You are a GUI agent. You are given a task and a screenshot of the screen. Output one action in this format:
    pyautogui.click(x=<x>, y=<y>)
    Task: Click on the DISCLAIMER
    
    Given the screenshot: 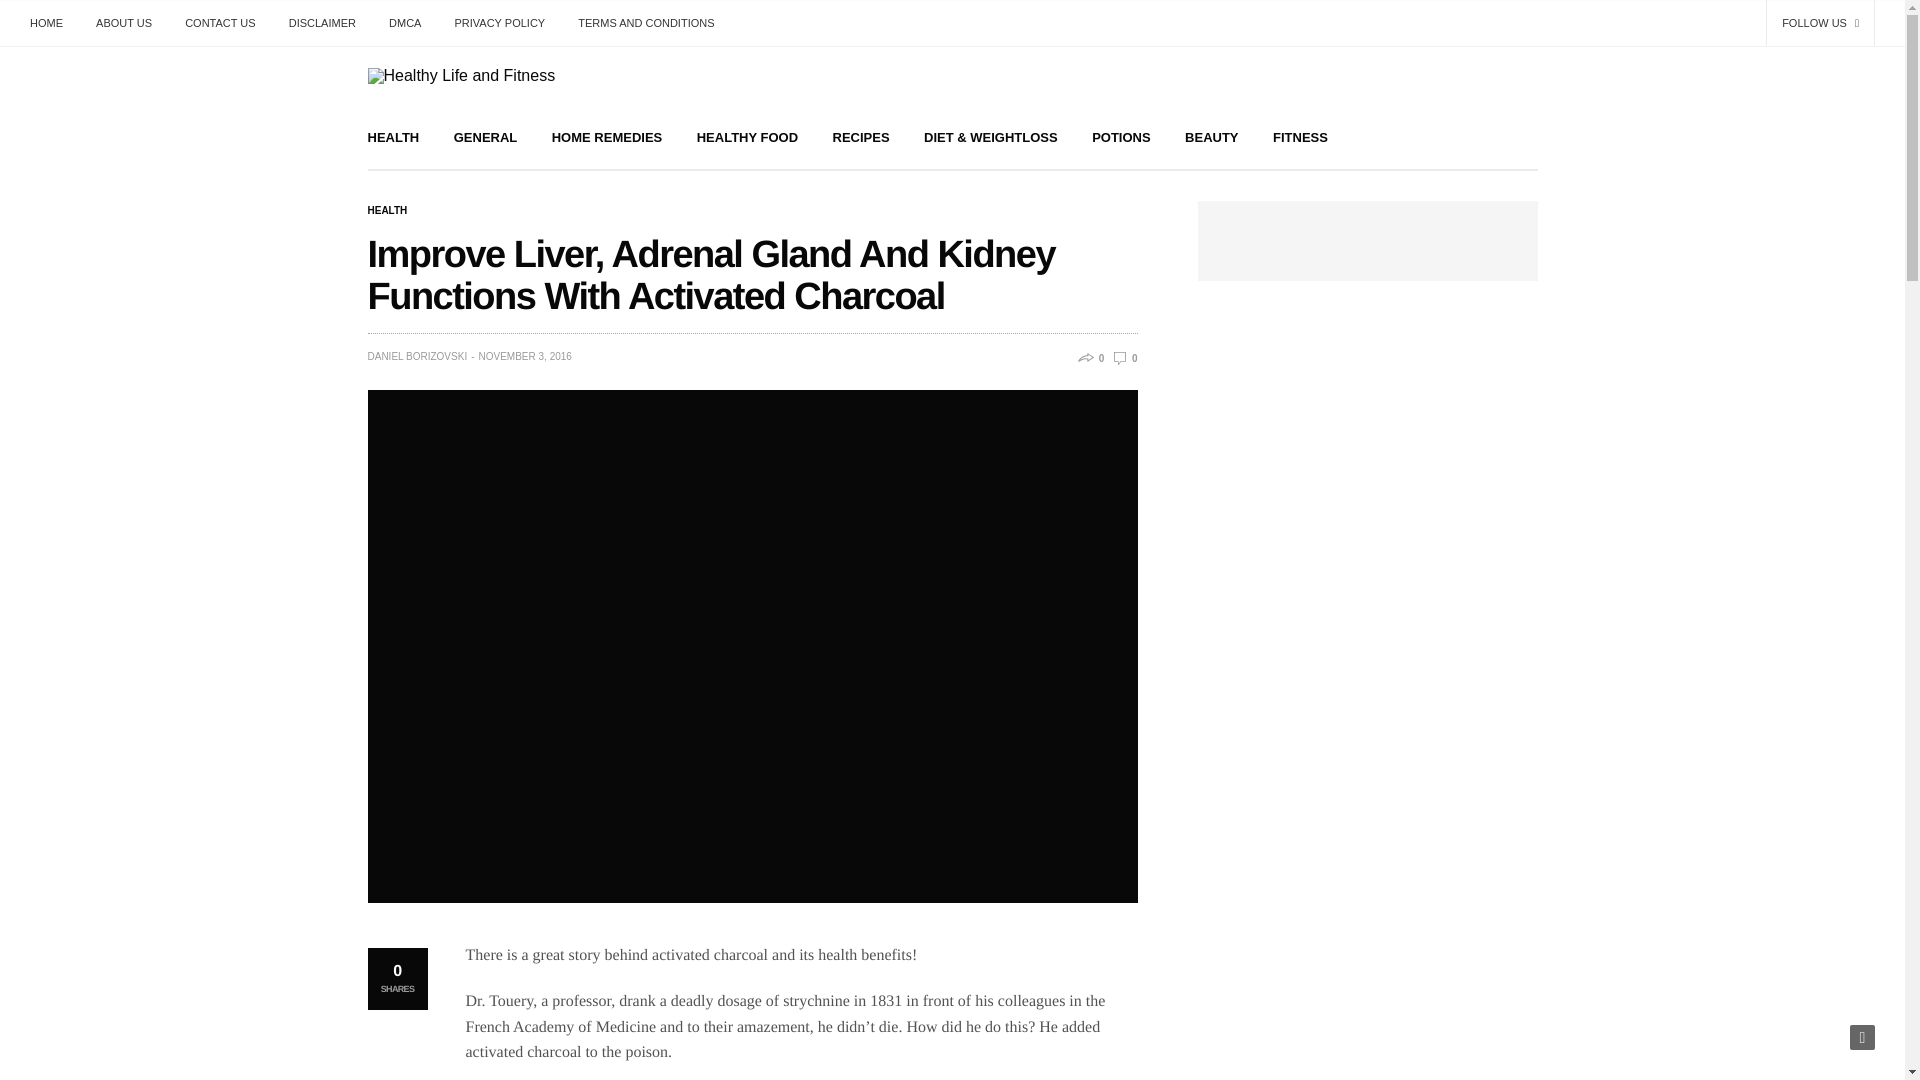 What is the action you would take?
    pyautogui.click(x=322, y=23)
    